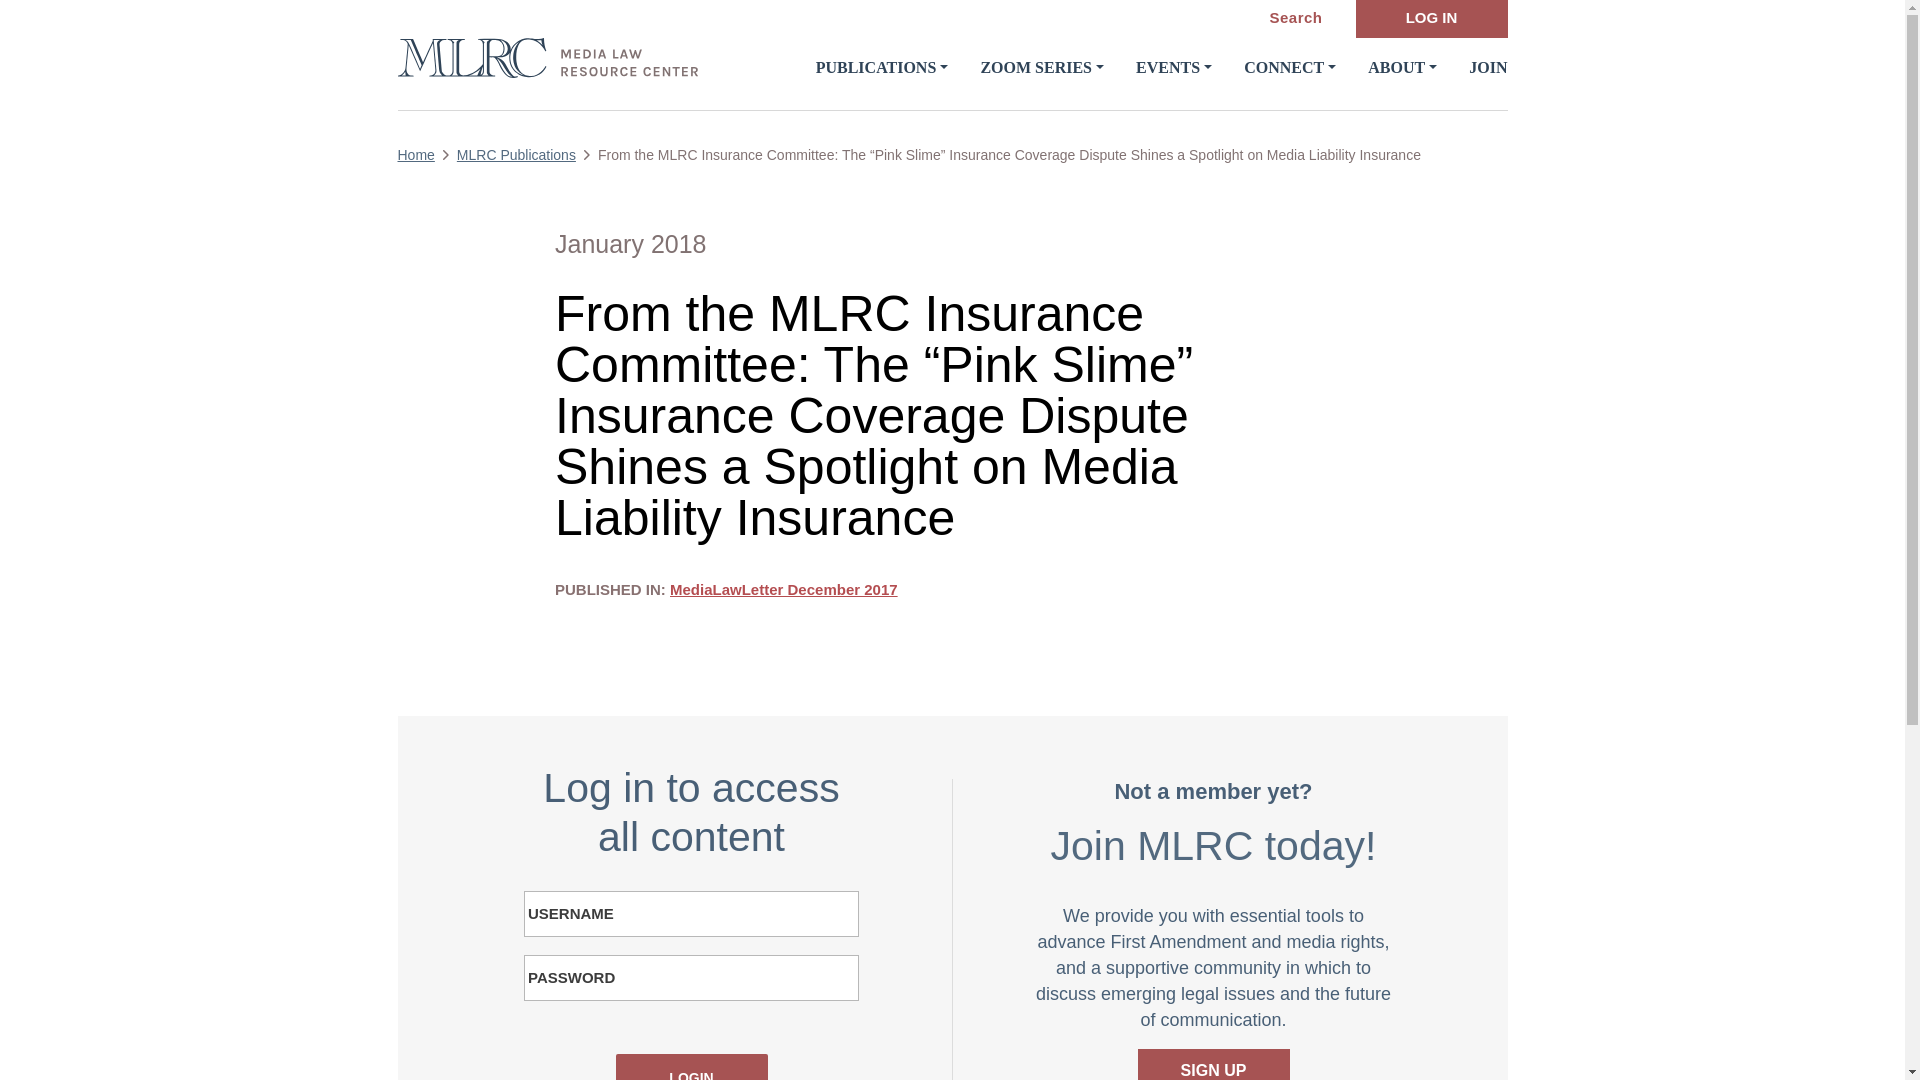  Describe the element at coordinates (526, 155) in the screenshot. I see `Go to MLRC Publications.` at that location.